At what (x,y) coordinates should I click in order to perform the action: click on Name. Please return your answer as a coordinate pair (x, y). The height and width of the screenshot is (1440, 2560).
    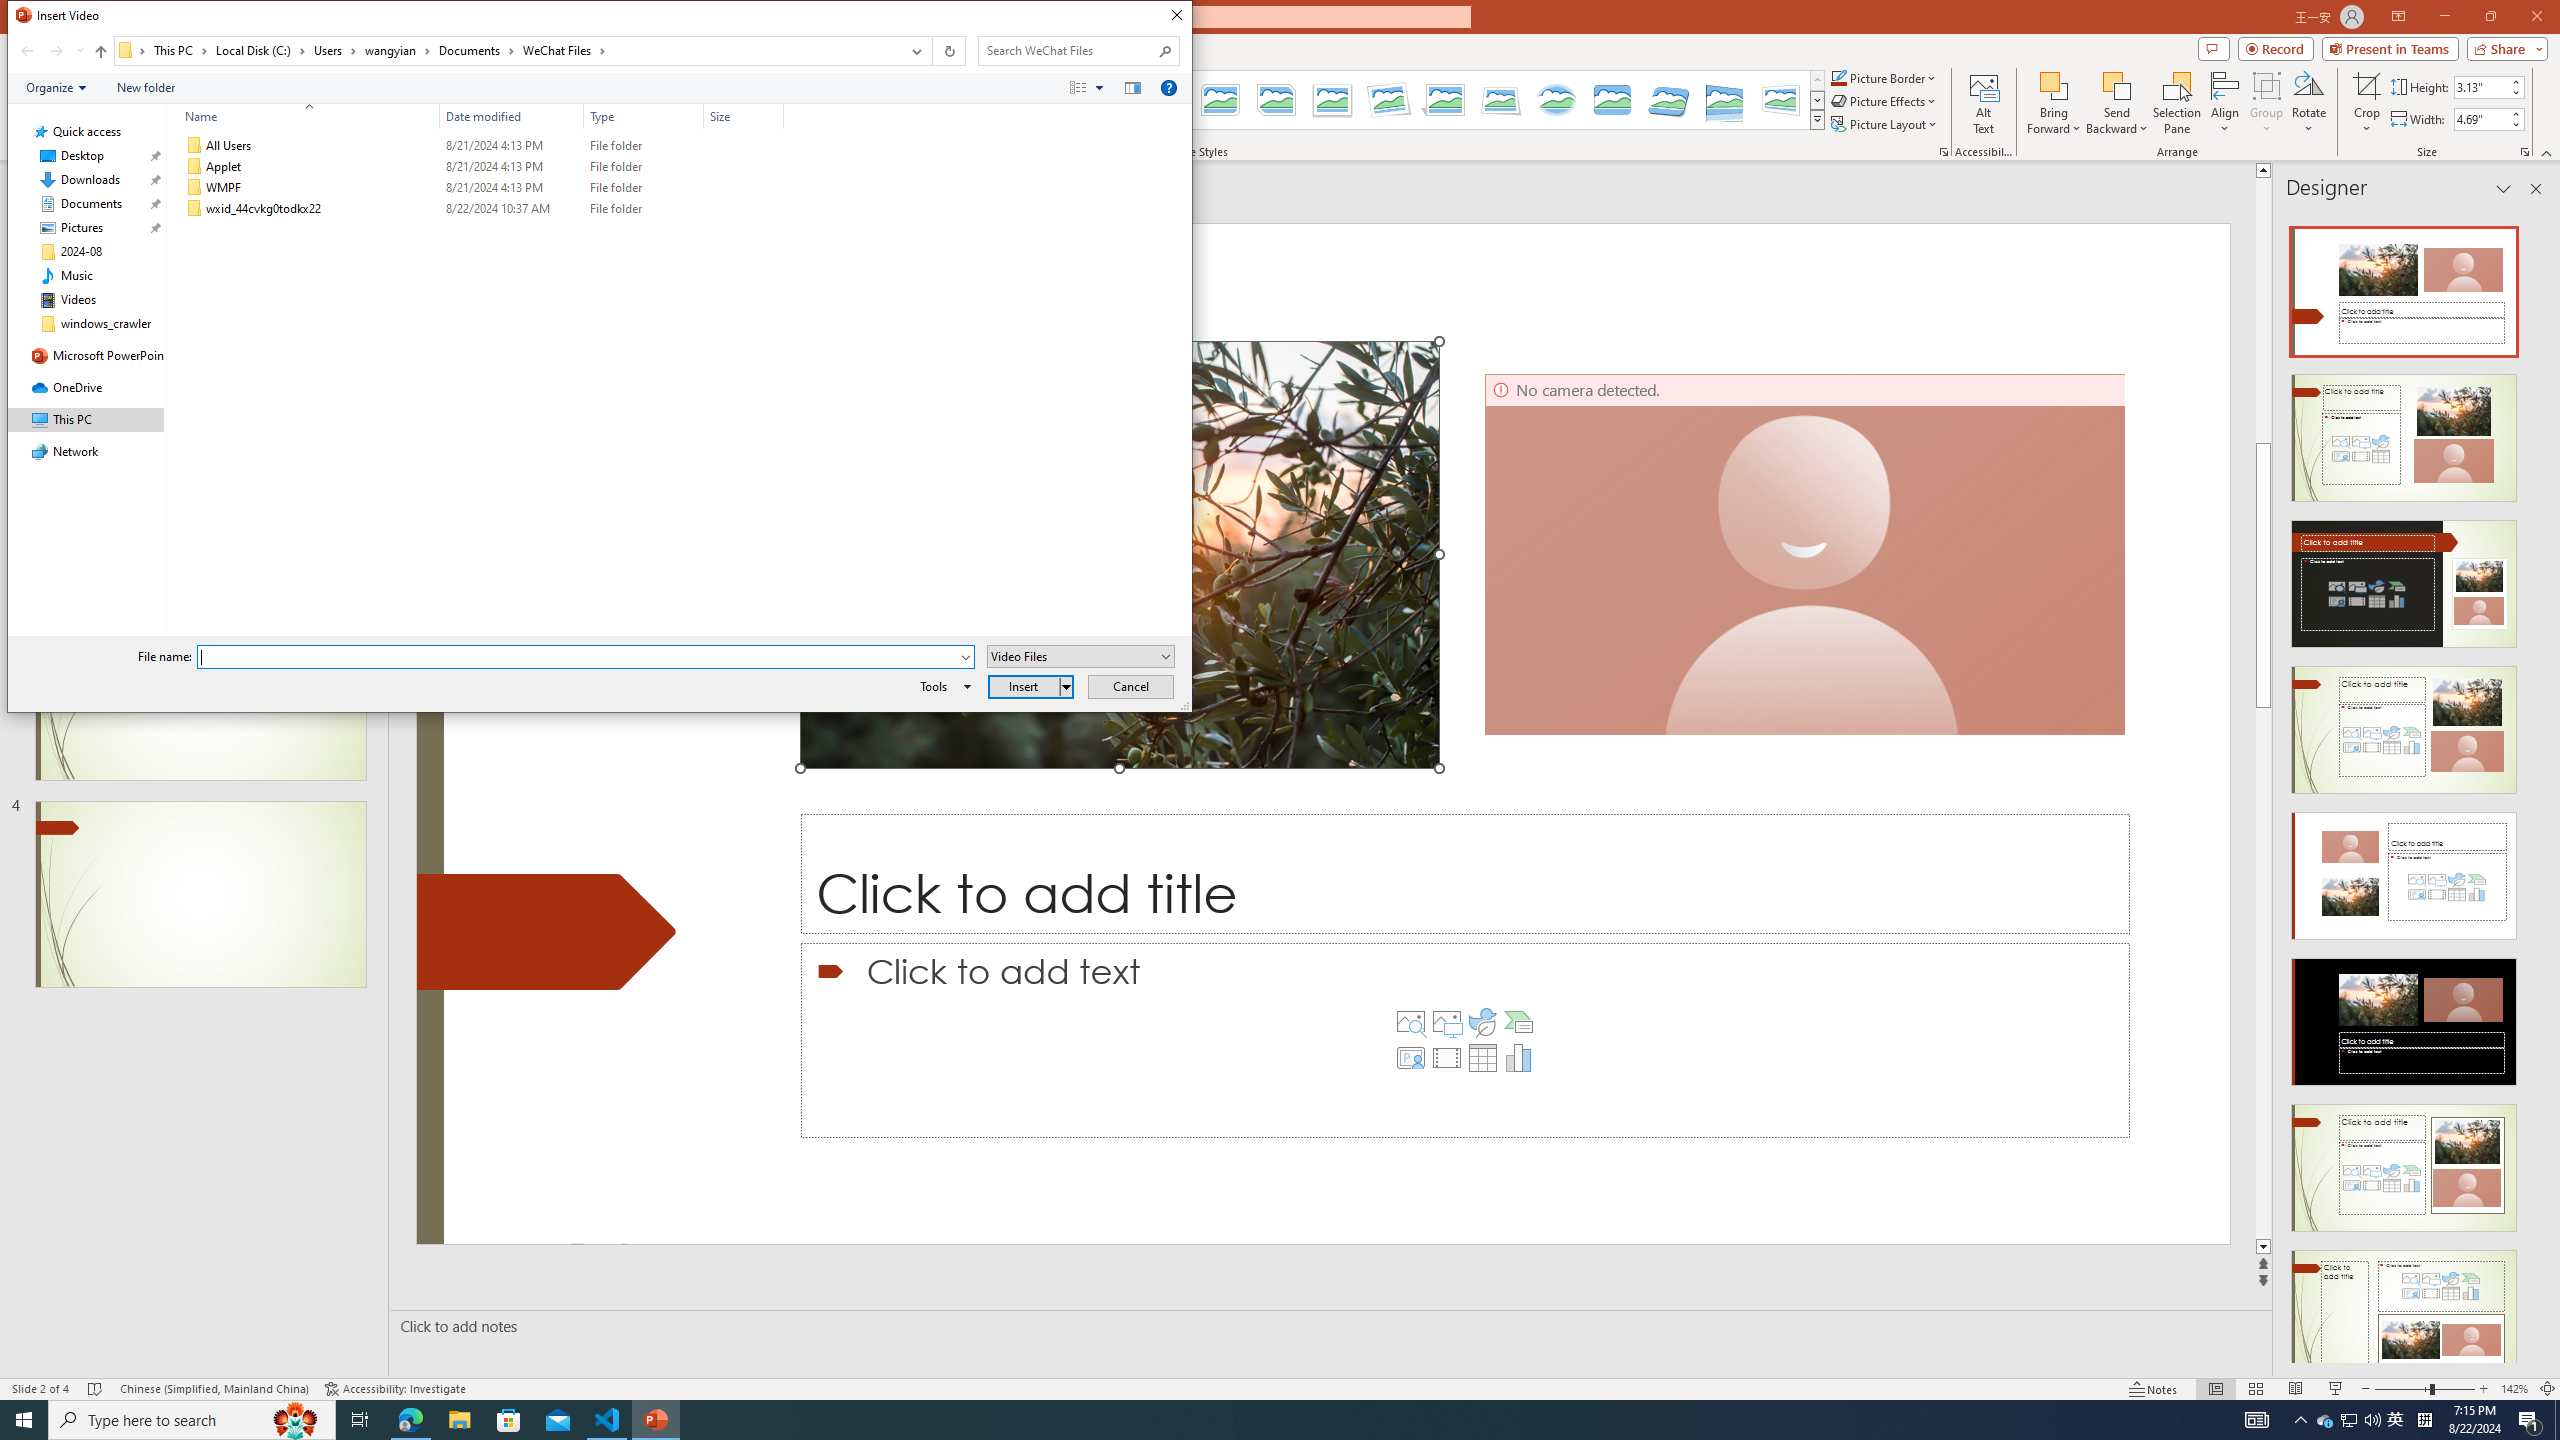
    Looking at the image, I should click on (304, 116).